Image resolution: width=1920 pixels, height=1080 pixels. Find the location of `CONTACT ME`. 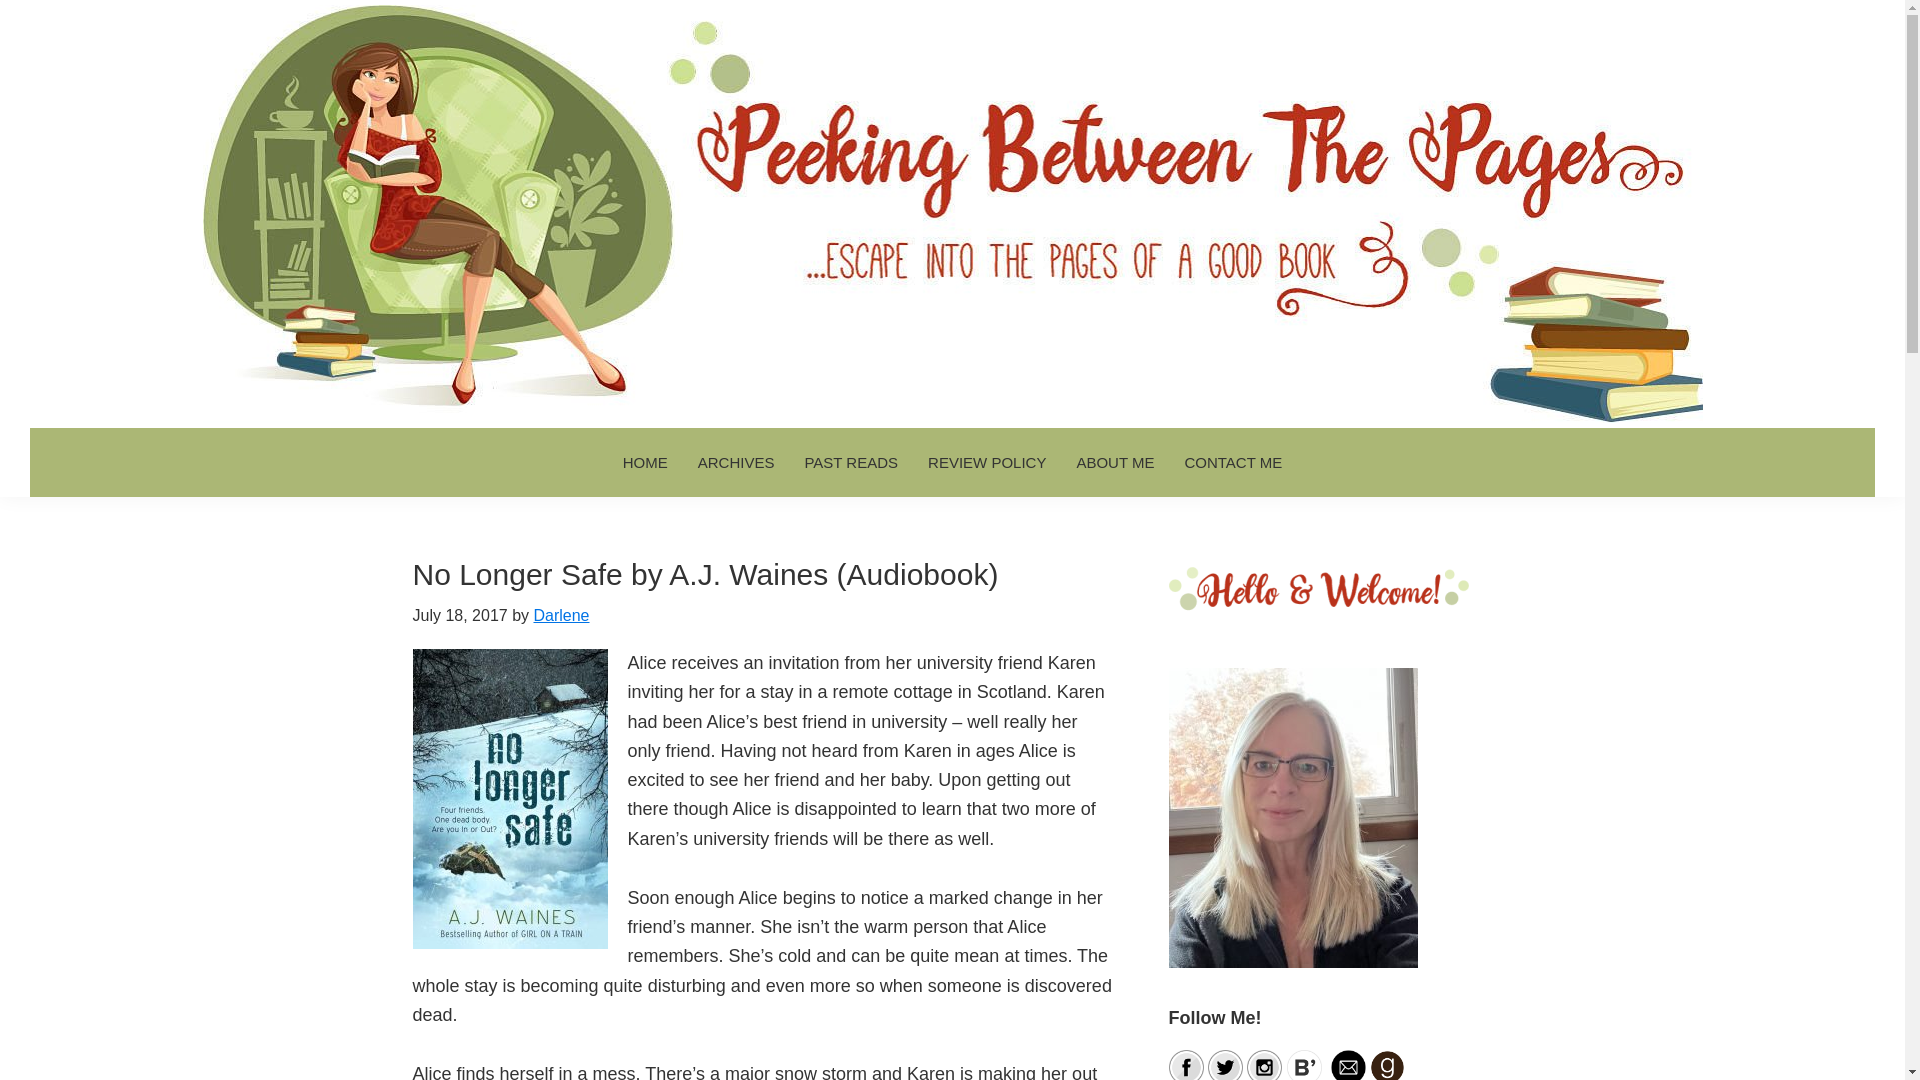

CONTACT ME is located at coordinates (1233, 462).